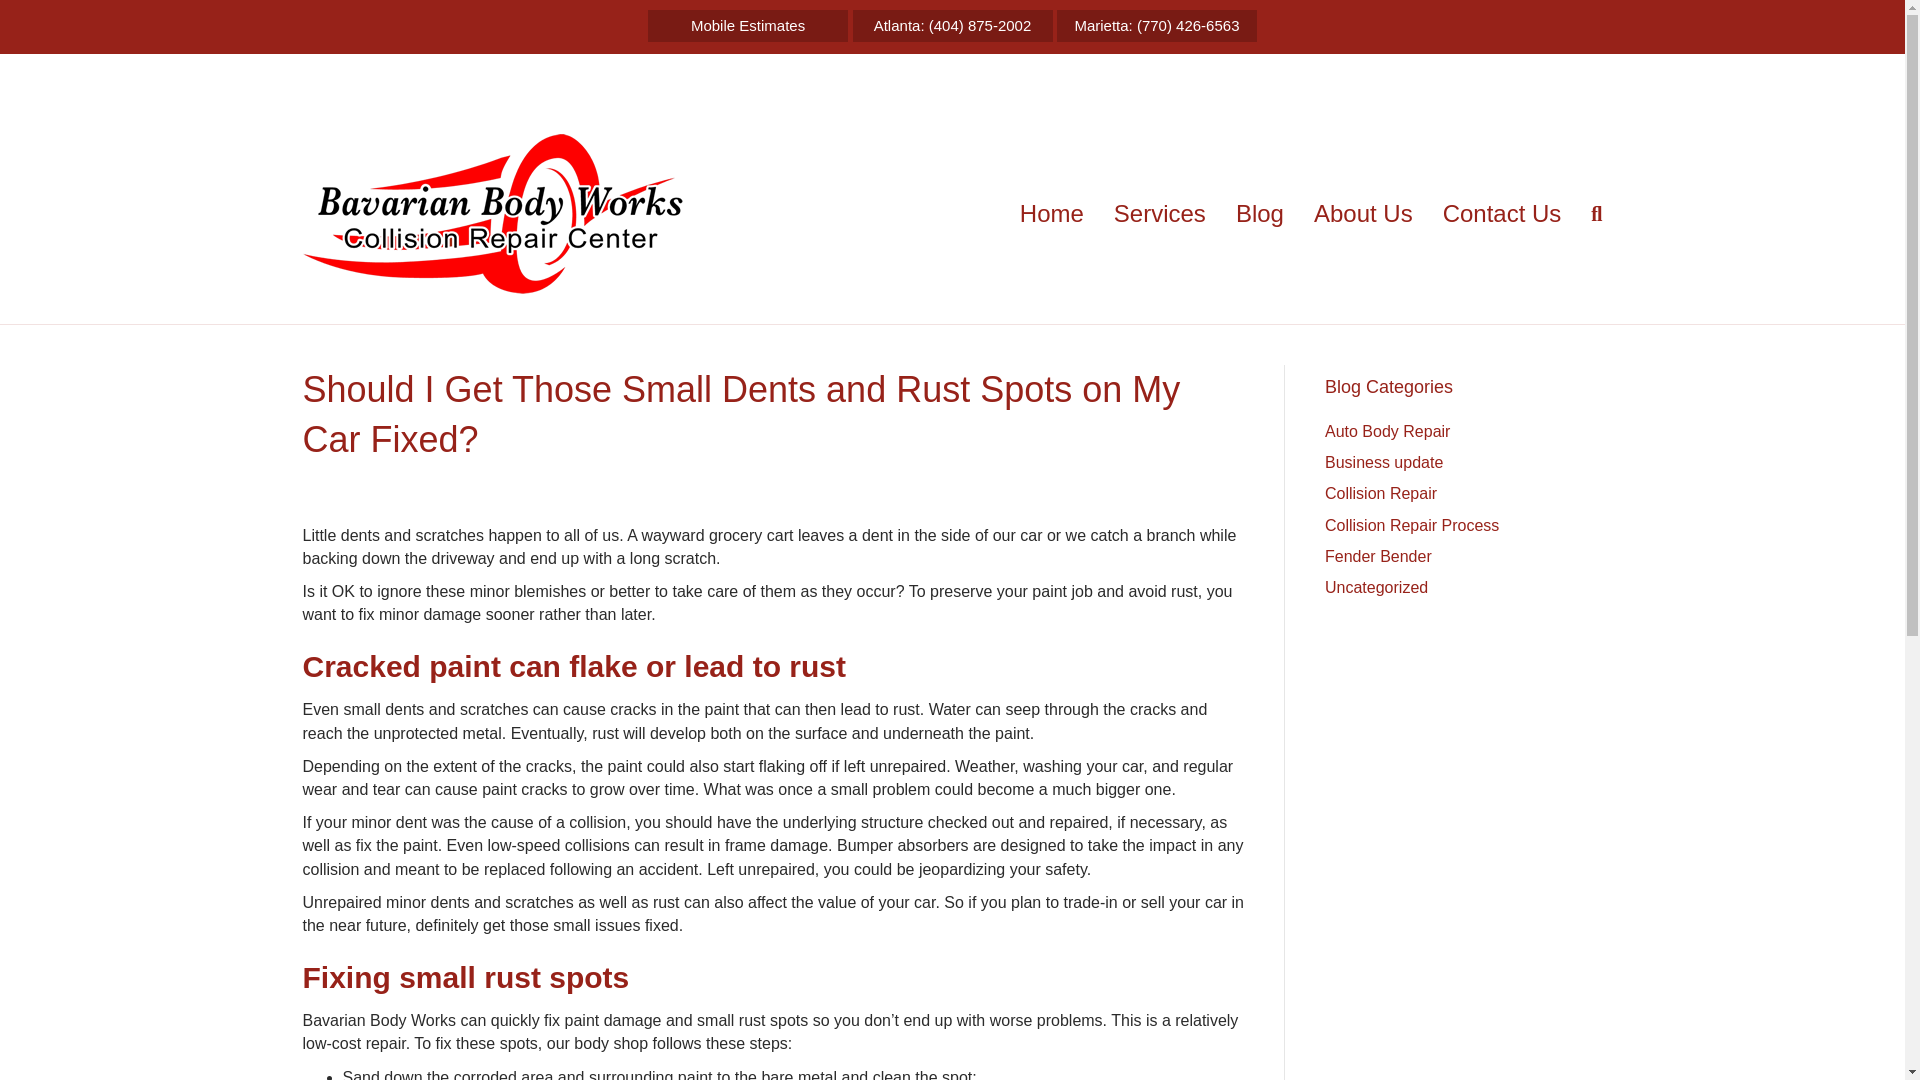  Describe the element at coordinates (1364, 214) in the screenshot. I see `About Us` at that location.